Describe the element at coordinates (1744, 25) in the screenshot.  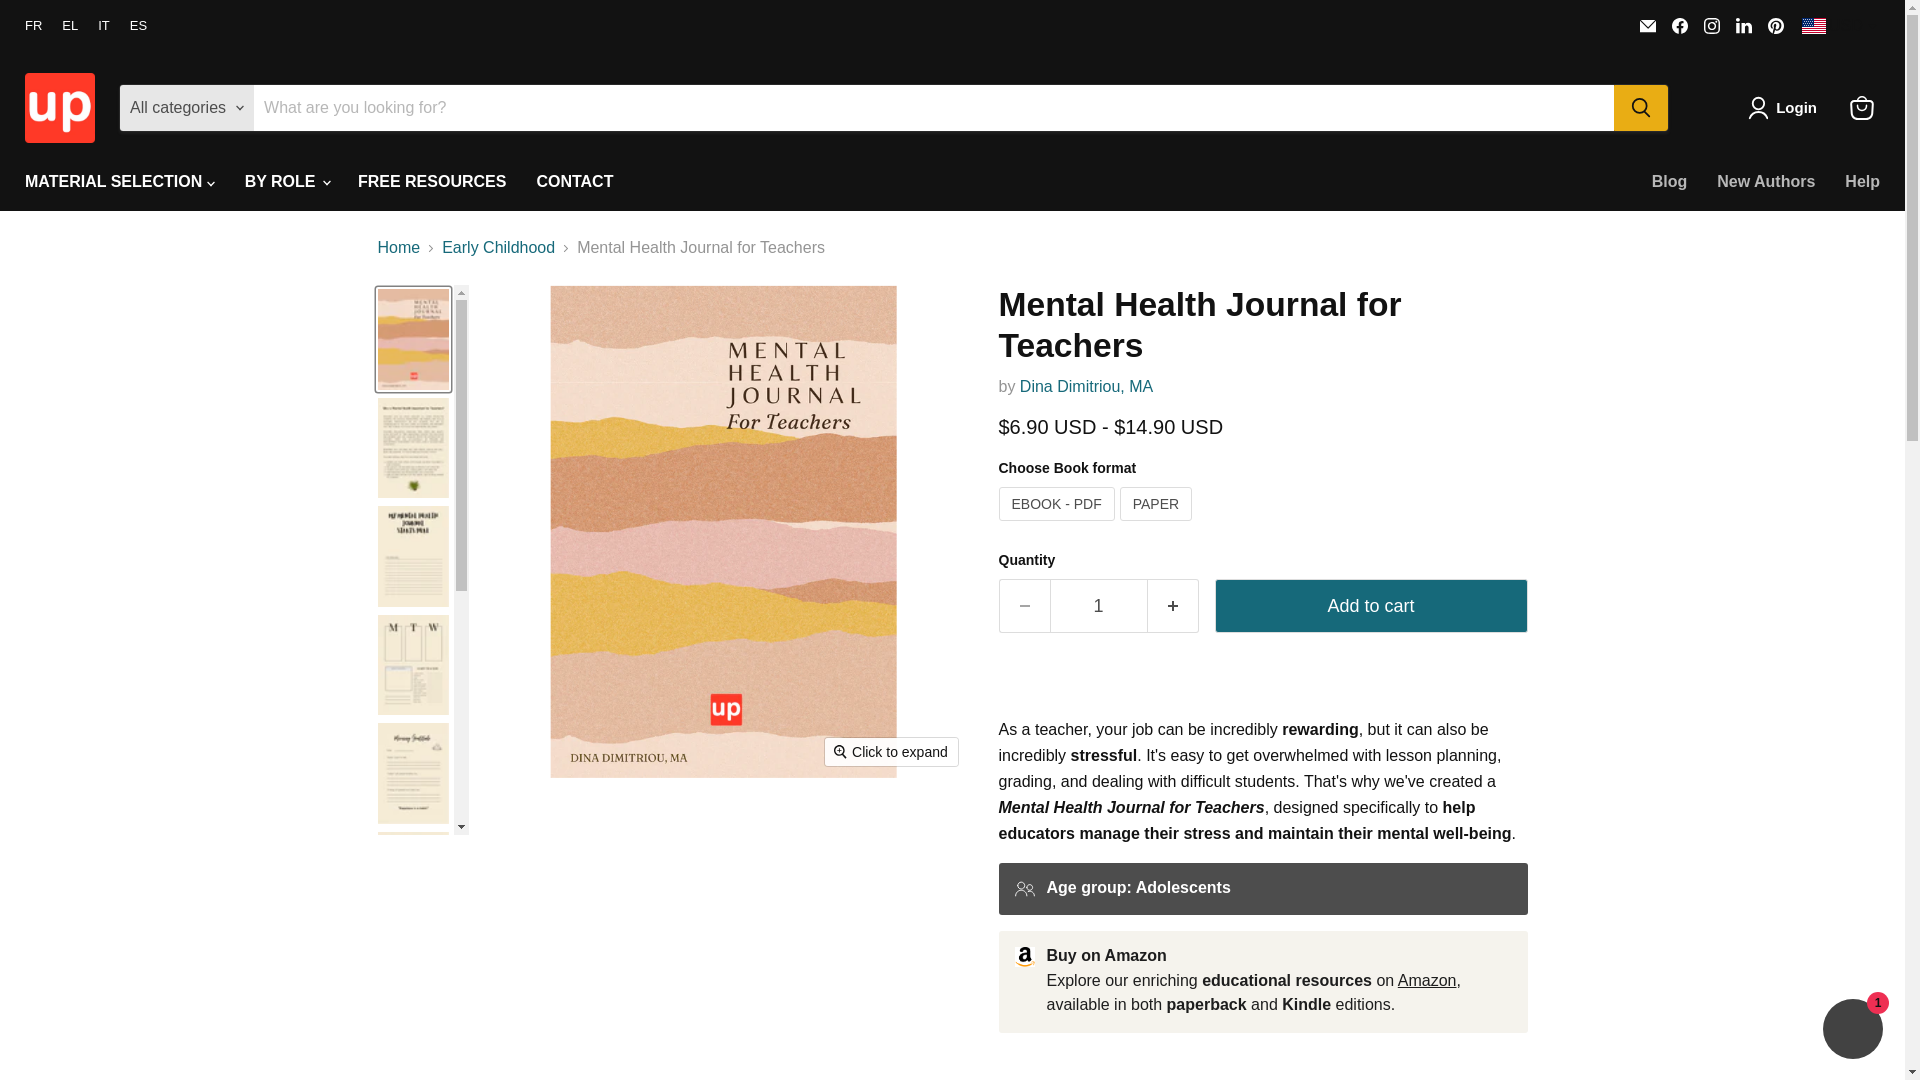
I see `Find us on LinkedIn` at that location.